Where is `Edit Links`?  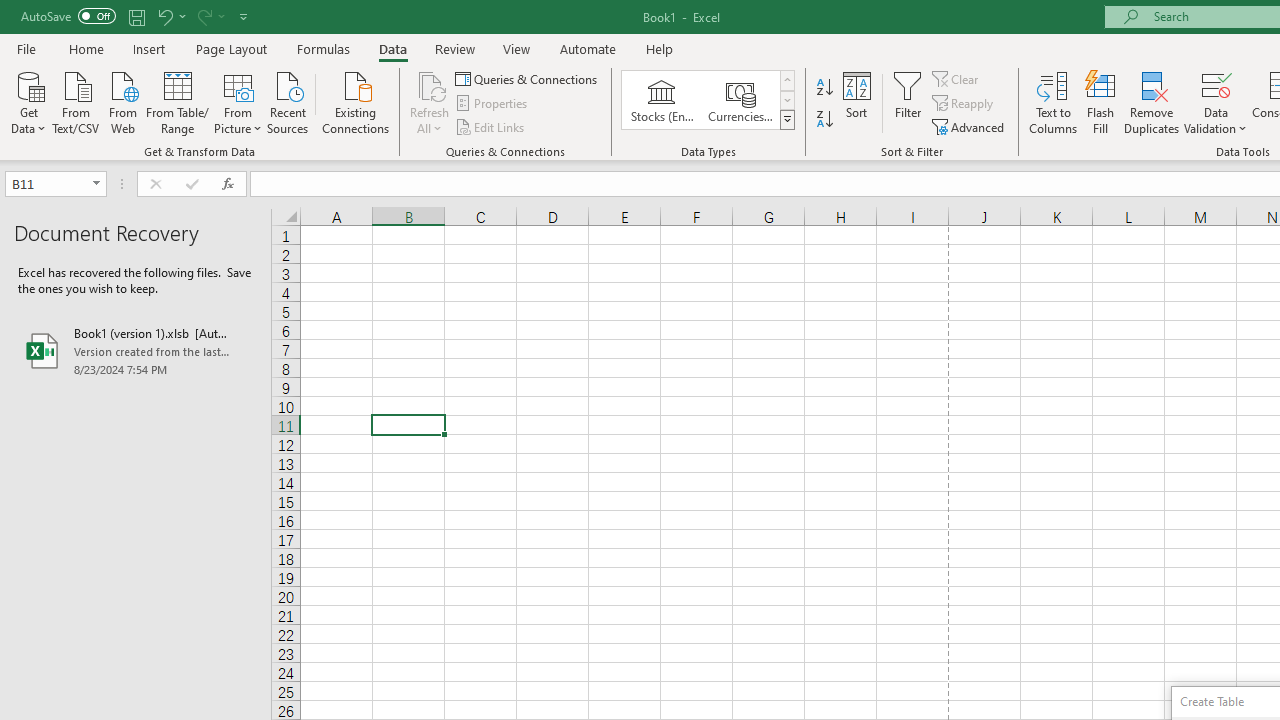 Edit Links is located at coordinates (491, 126).